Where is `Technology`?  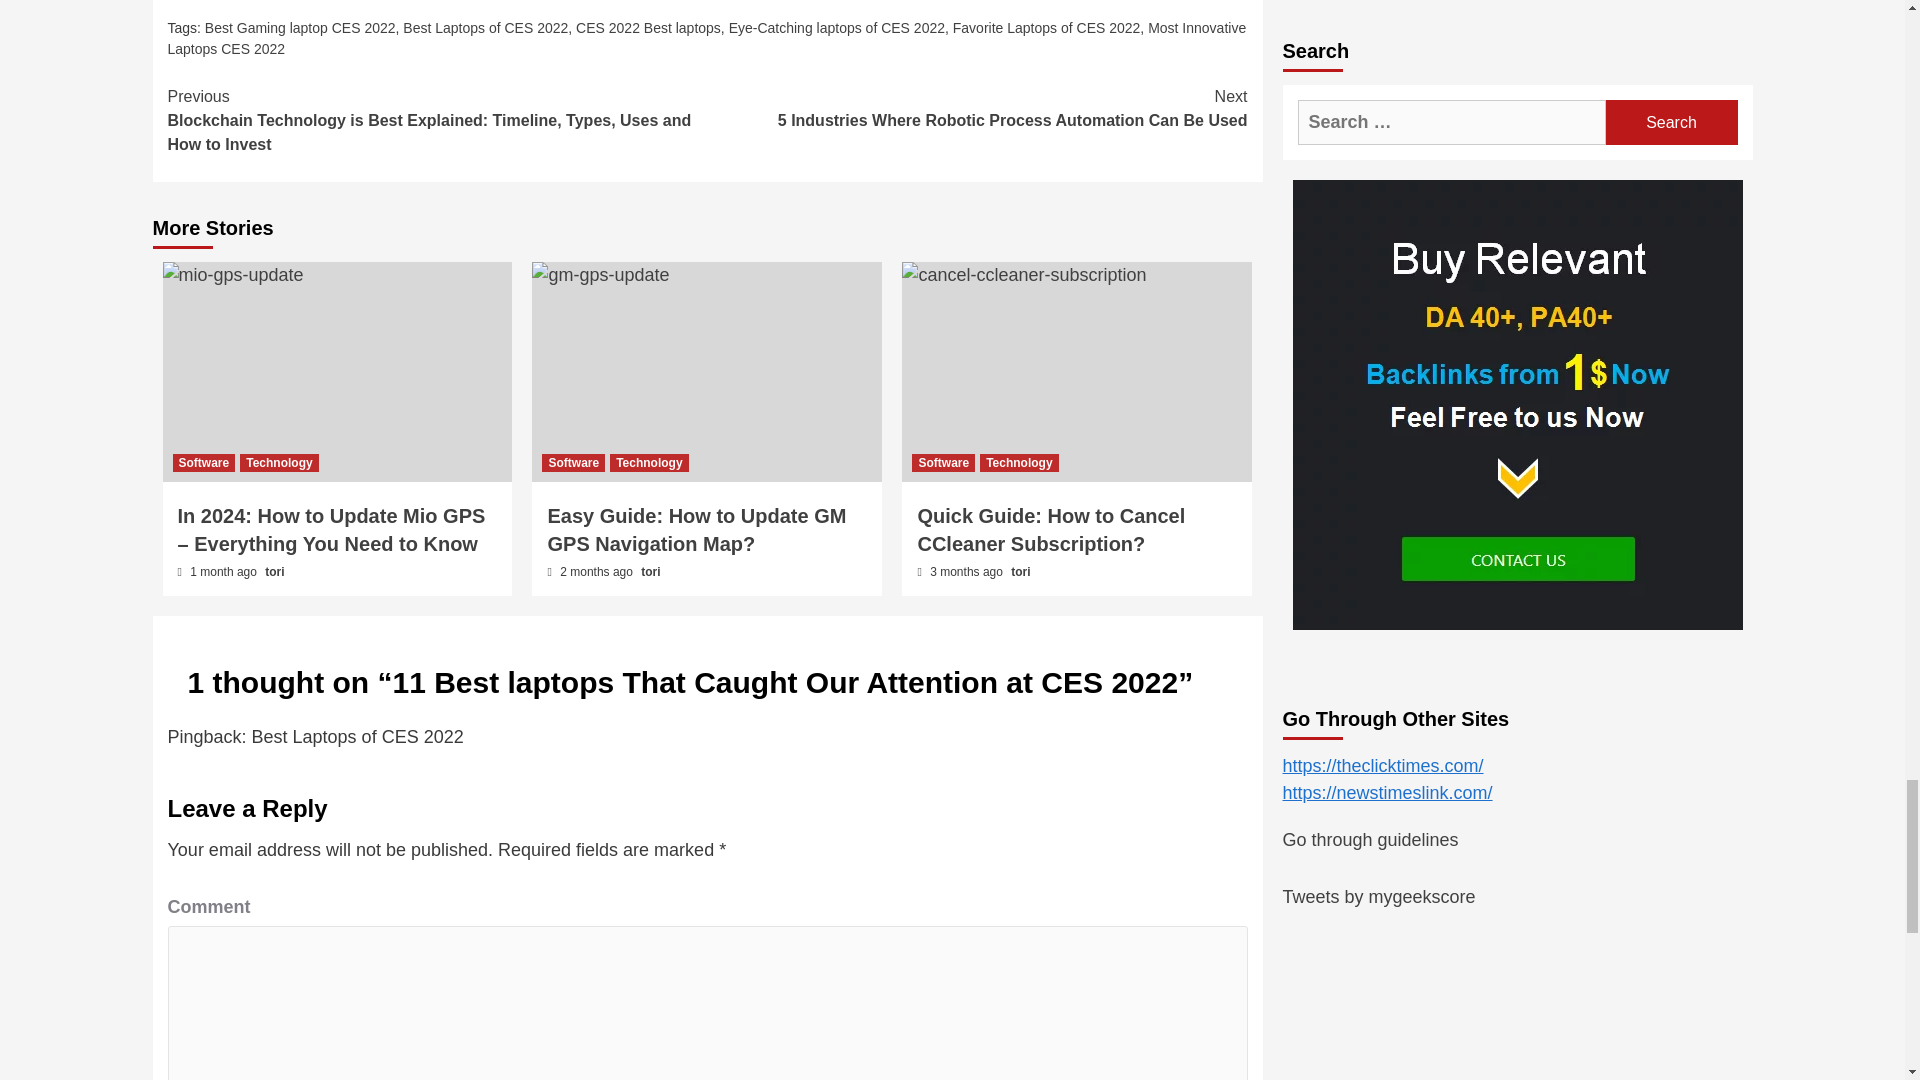 Technology is located at coordinates (279, 462).